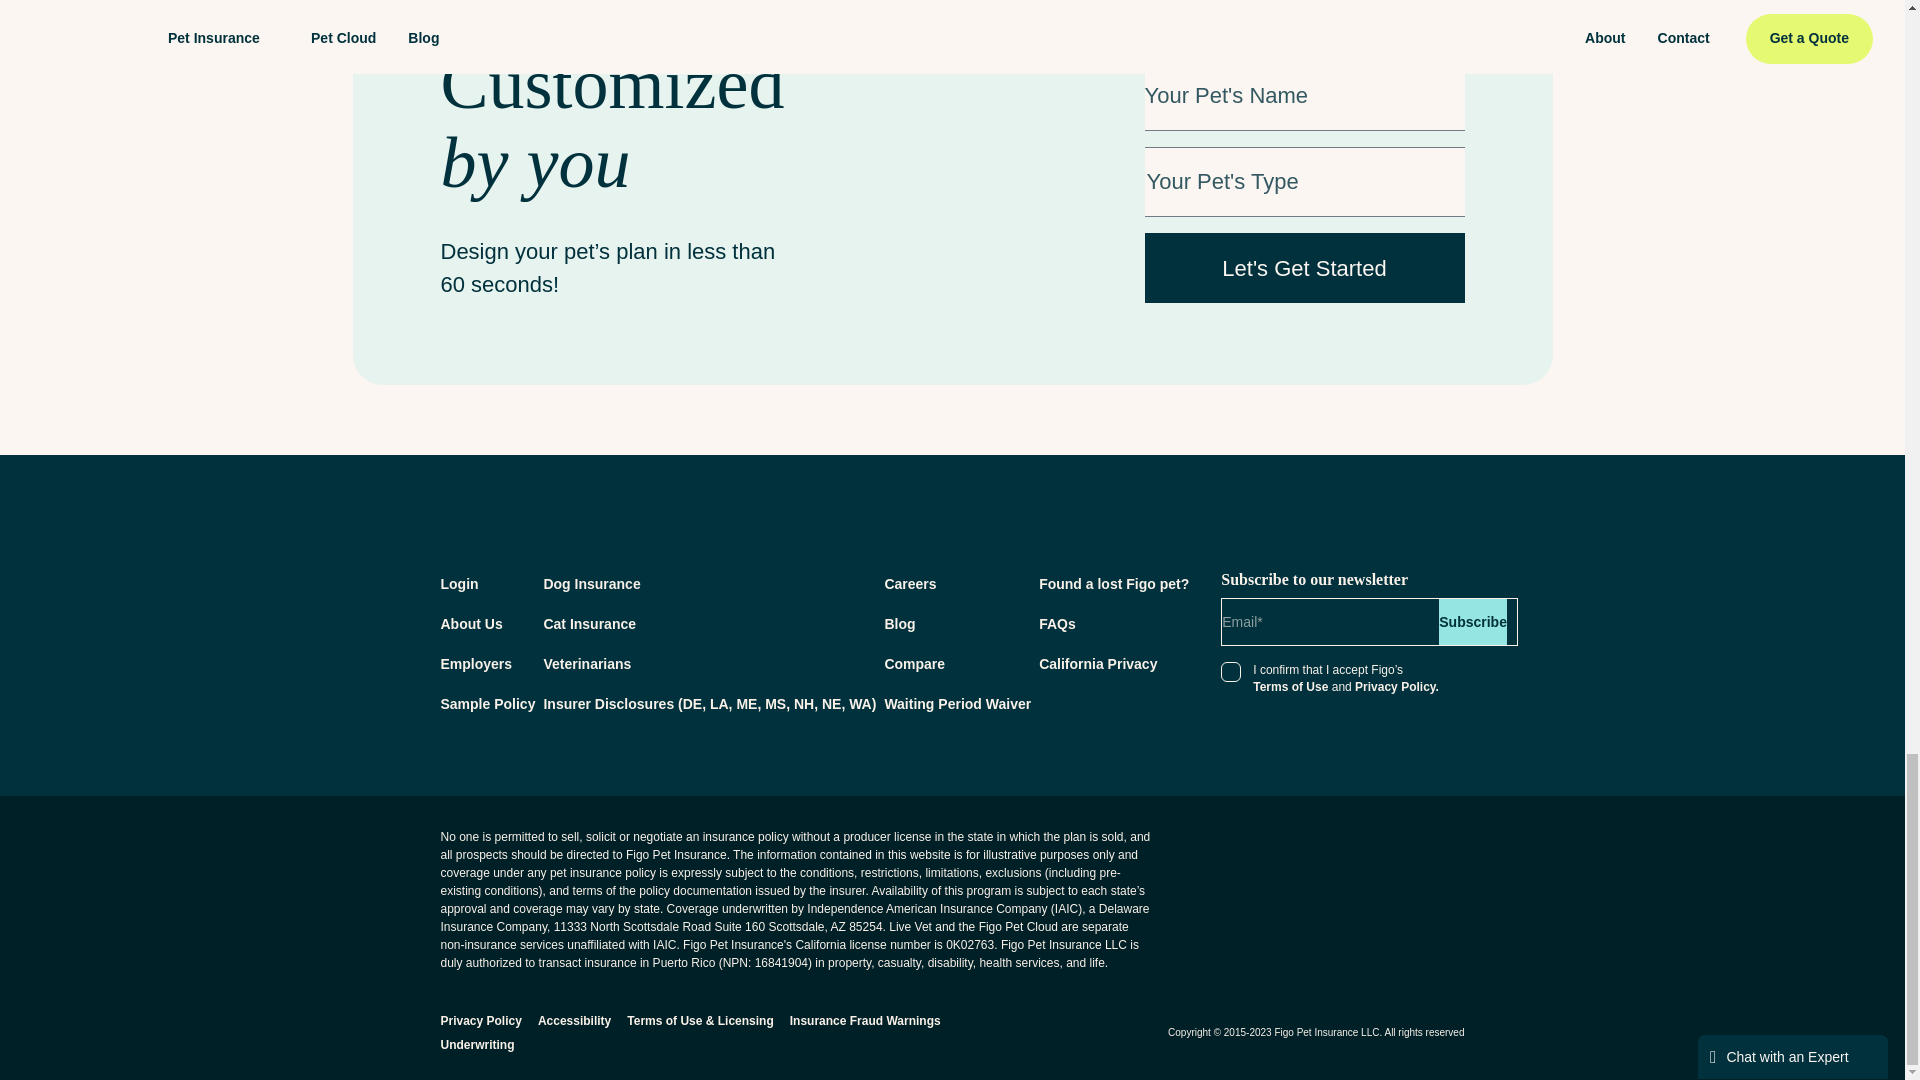  I want to click on Found a lost Figo pet?, so click(1113, 583).